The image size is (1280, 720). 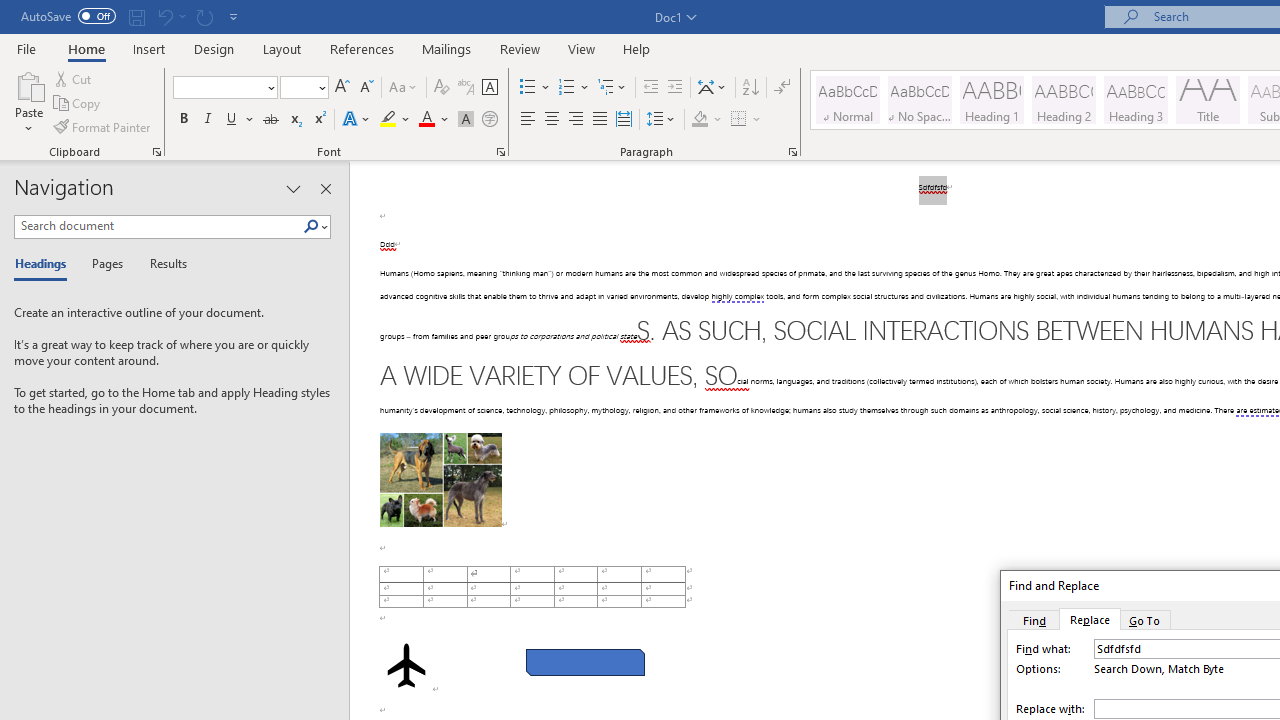 What do you see at coordinates (357, 120) in the screenshot?
I see `Text Effects and Typography` at bounding box center [357, 120].